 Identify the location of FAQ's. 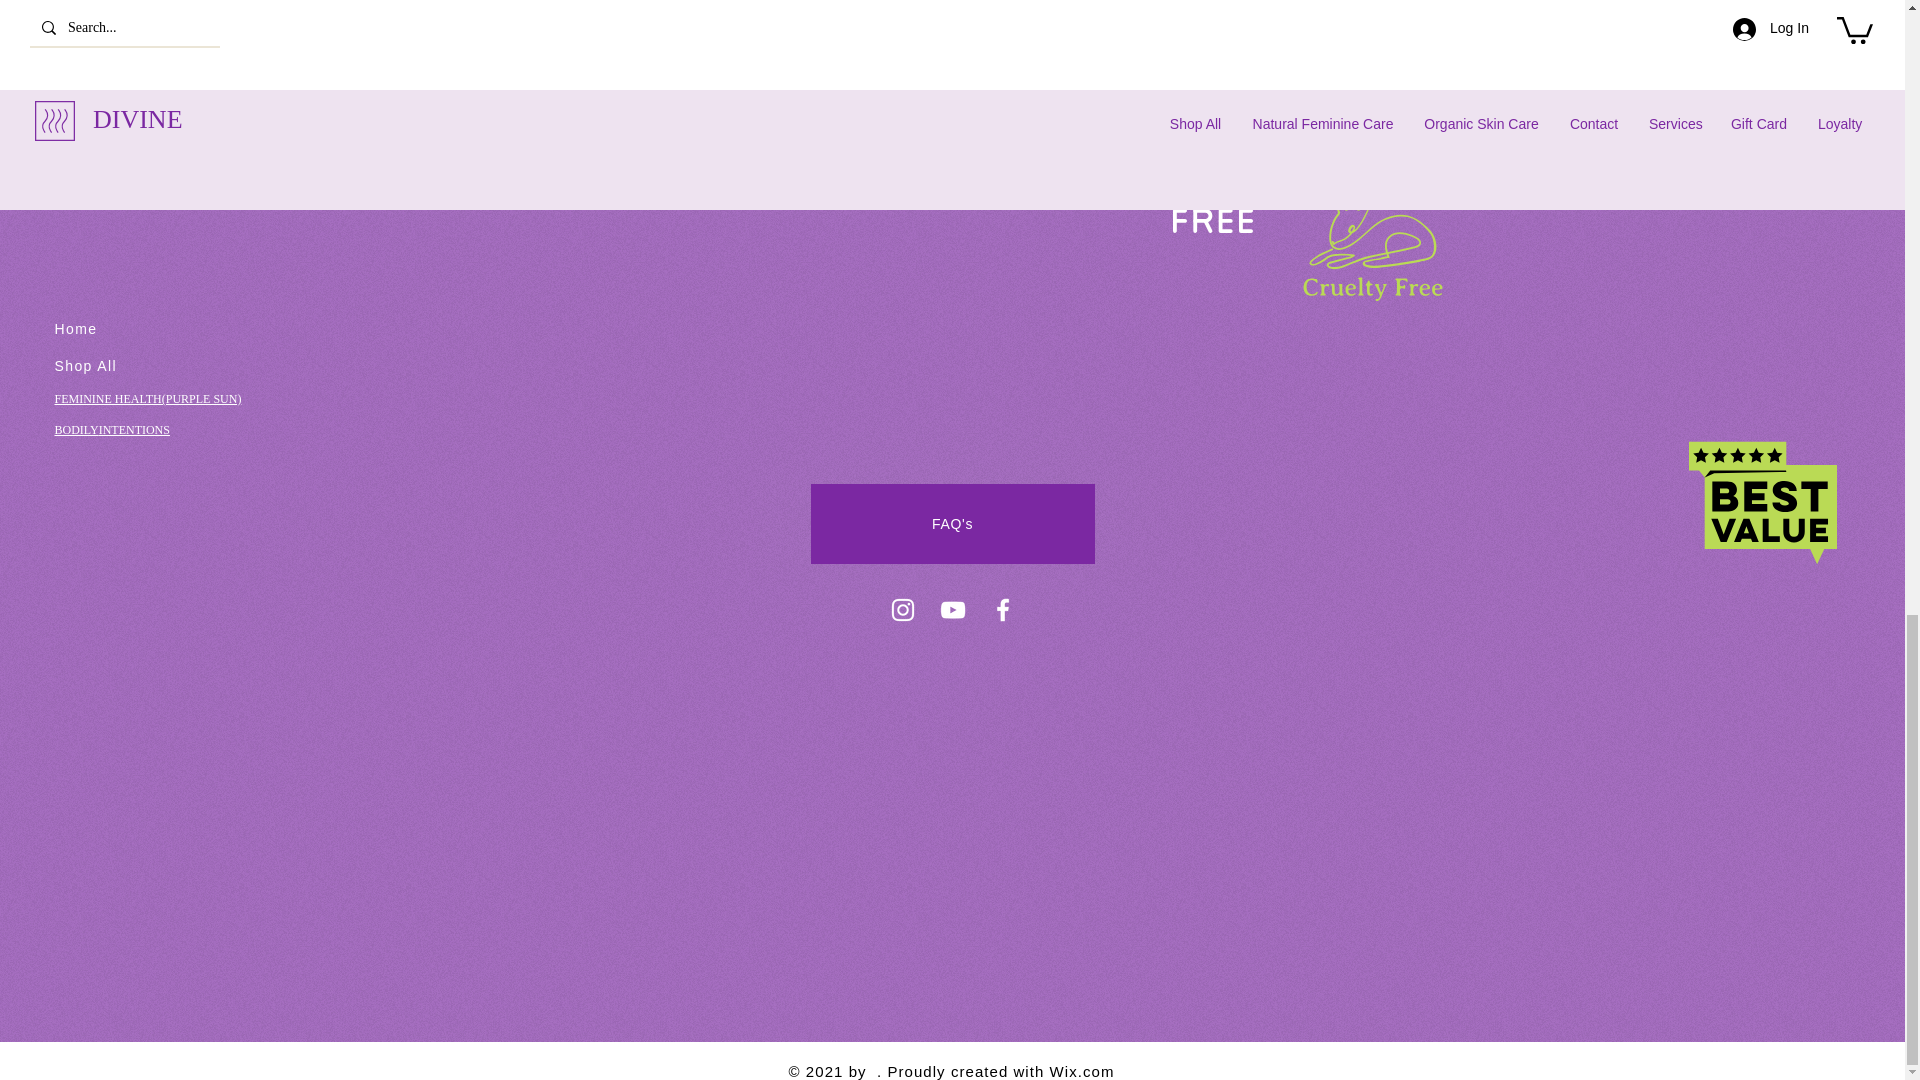
(952, 523).